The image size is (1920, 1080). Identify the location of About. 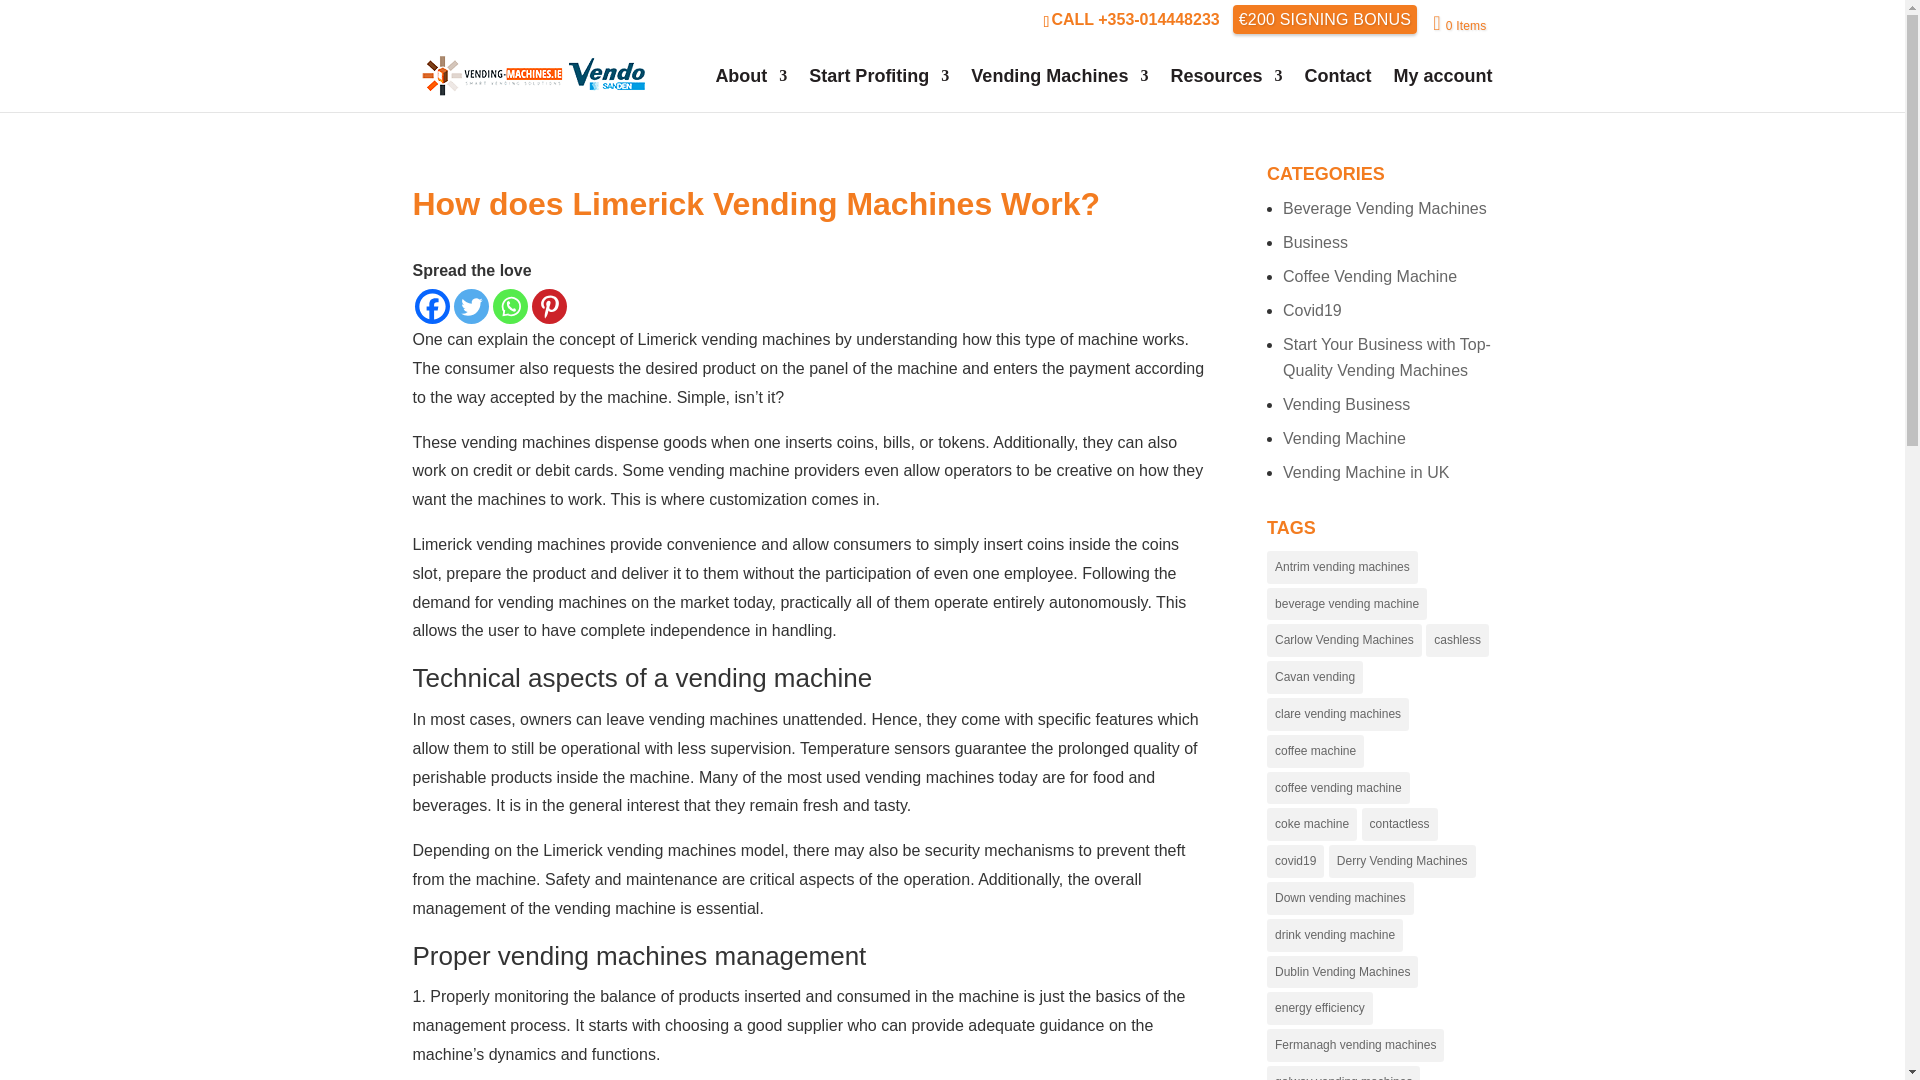
(750, 90).